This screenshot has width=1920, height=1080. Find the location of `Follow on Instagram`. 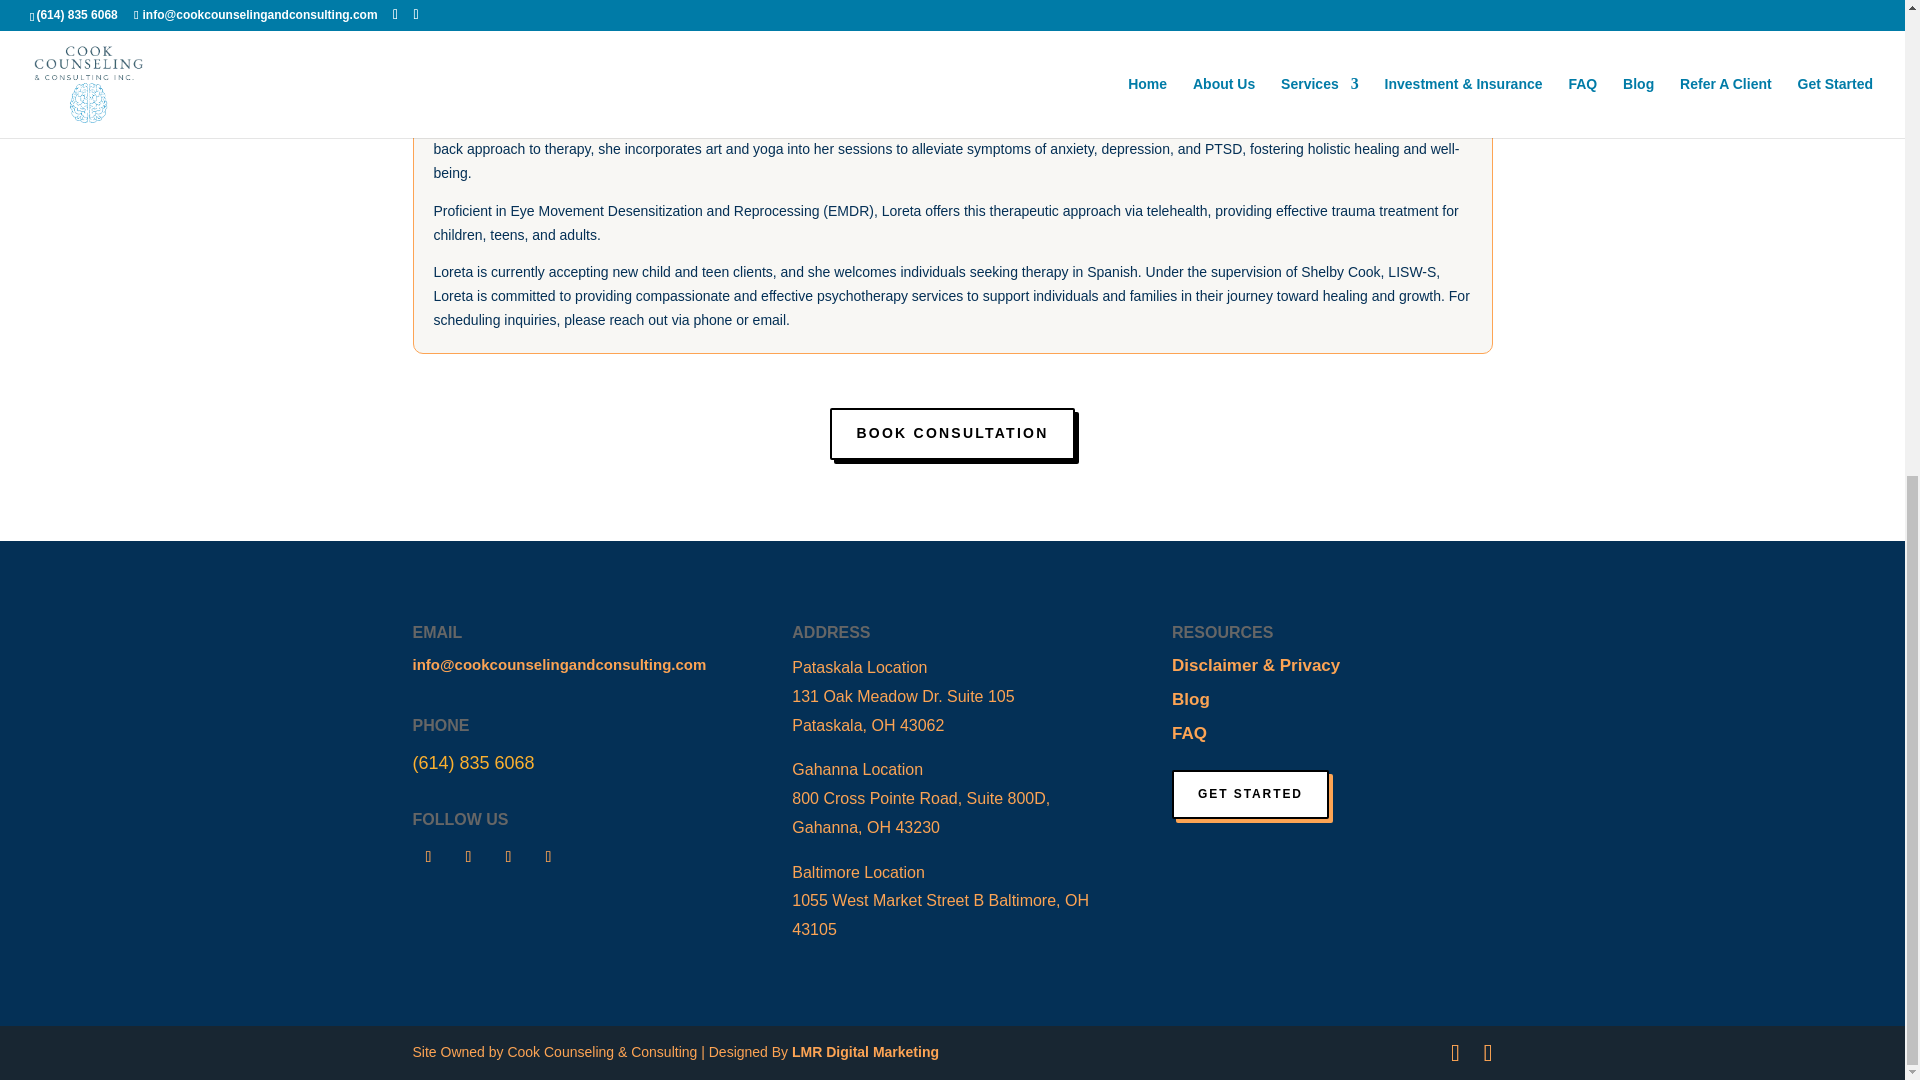

Follow on Instagram is located at coordinates (467, 856).